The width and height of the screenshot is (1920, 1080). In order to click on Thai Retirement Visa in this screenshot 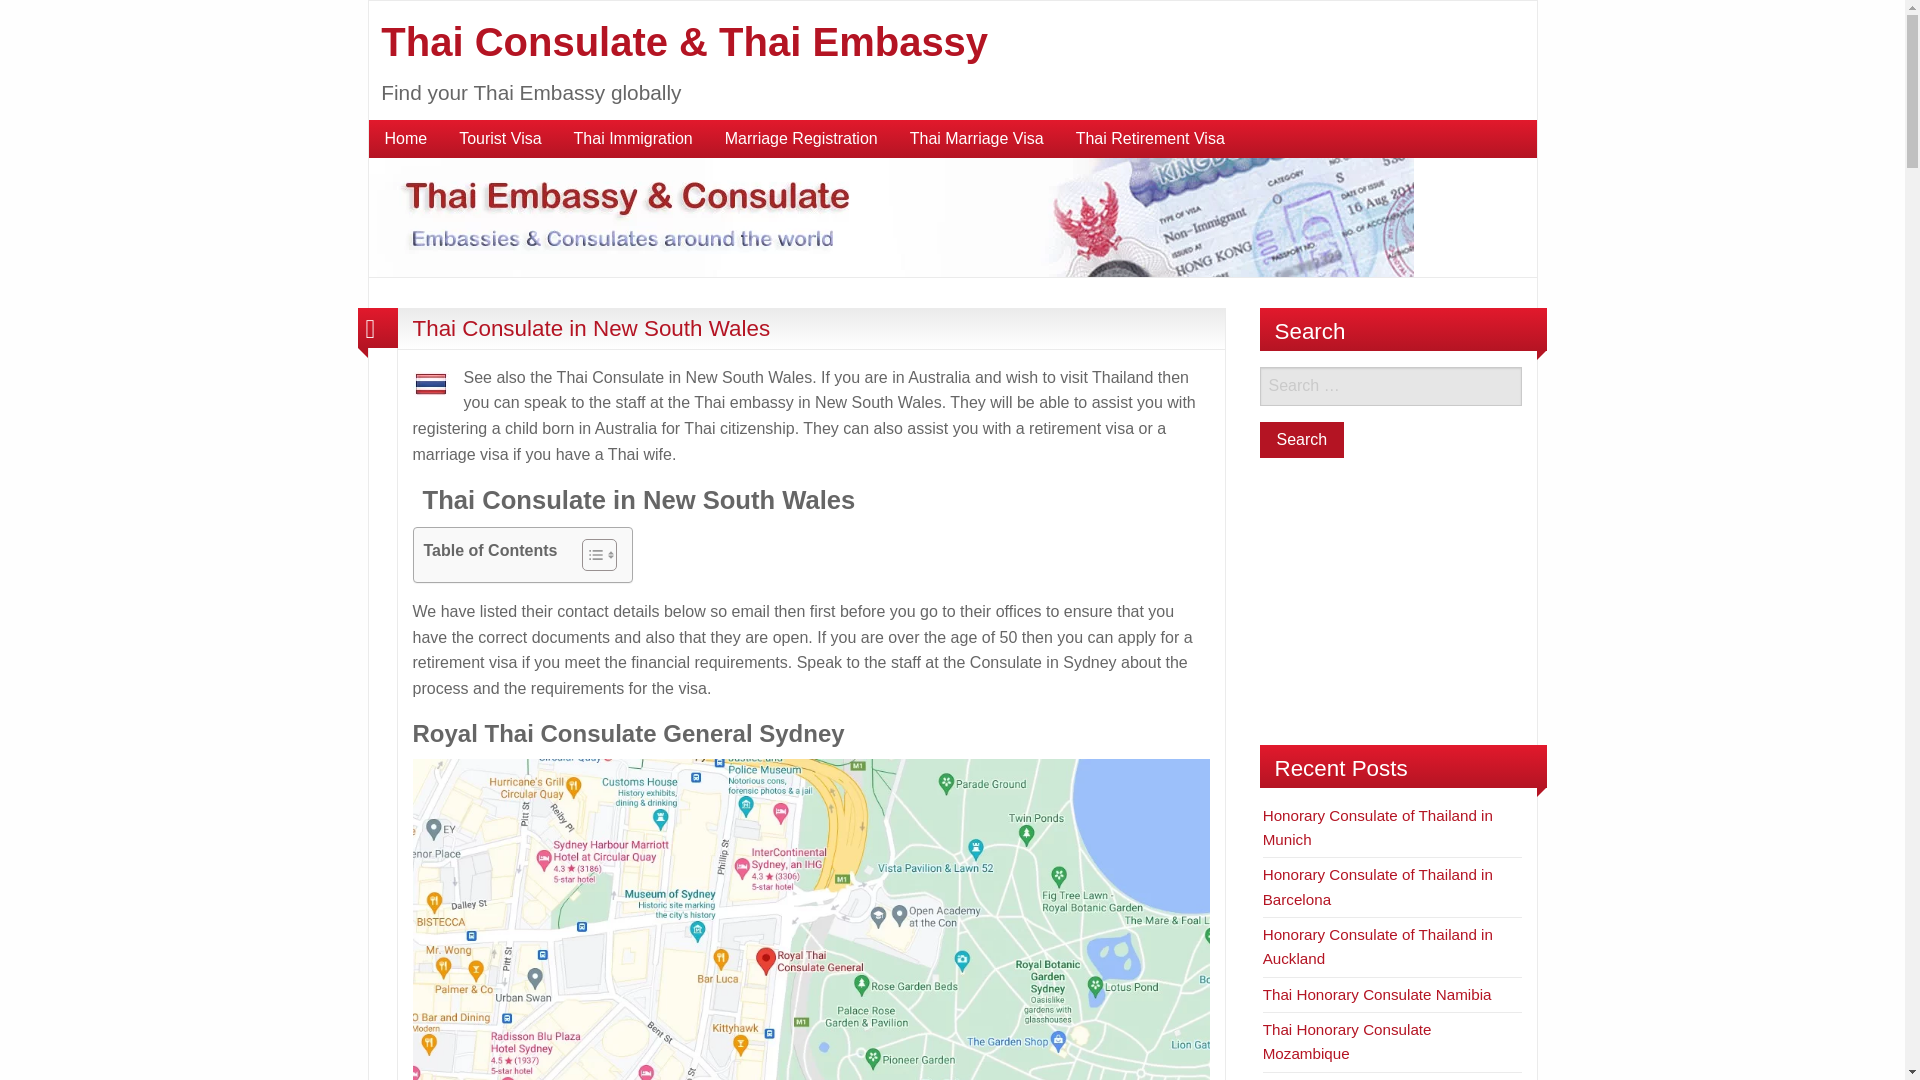, I will do `click(1150, 138)`.